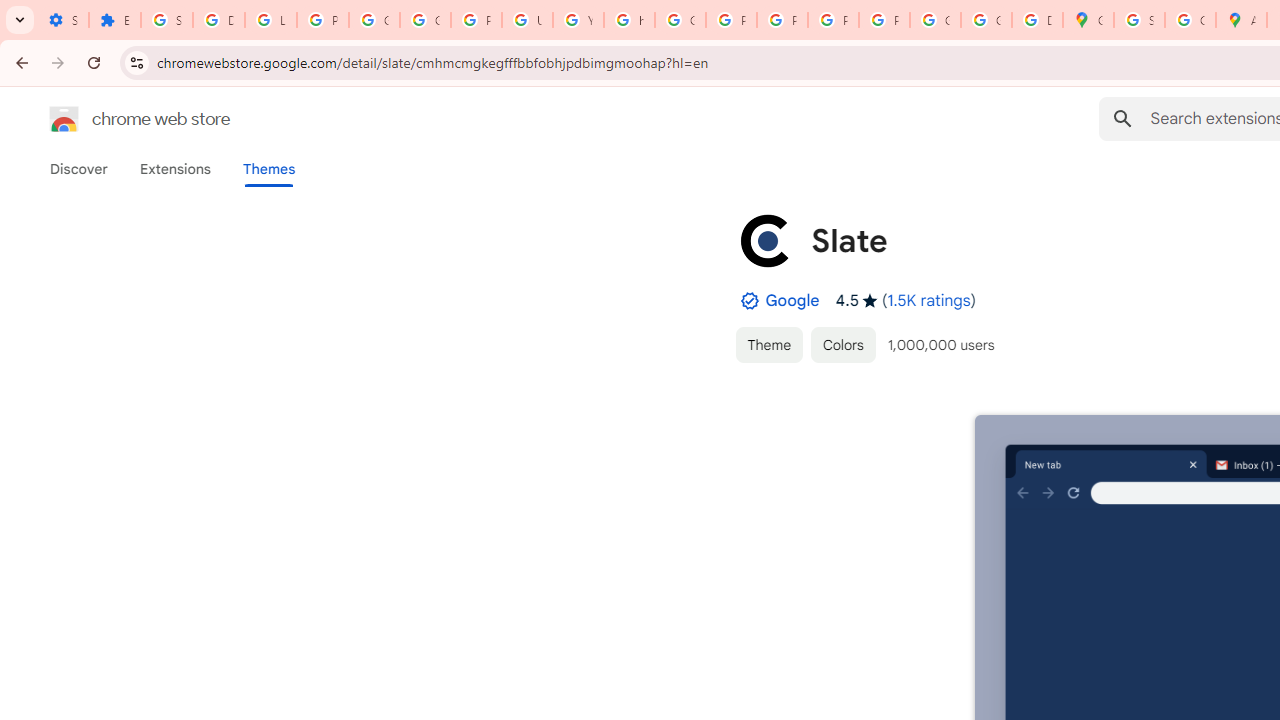 The height and width of the screenshot is (720, 1280). What do you see at coordinates (64, 118) in the screenshot?
I see `Chrome Web Store logo` at bounding box center [64, 118].